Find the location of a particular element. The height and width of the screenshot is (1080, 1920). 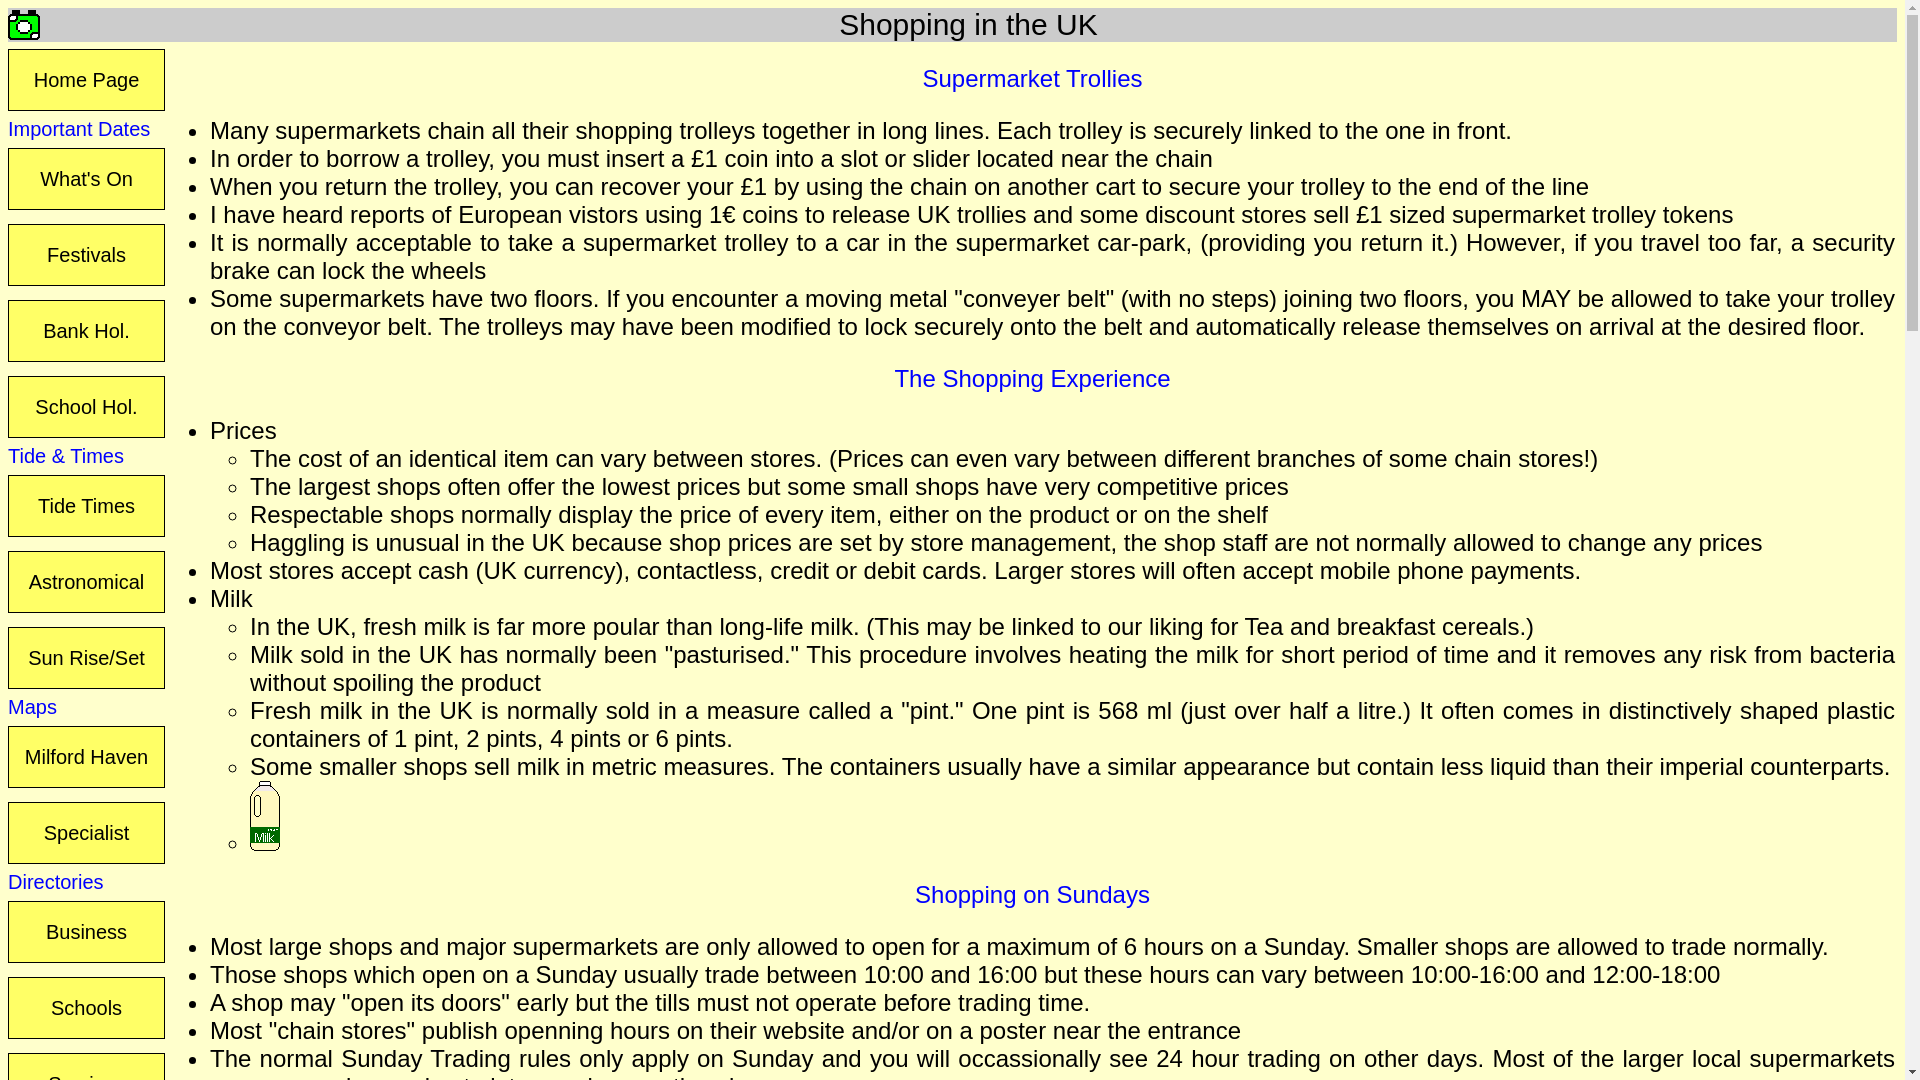

Bank Hol. is located at coordinates (86, 330).